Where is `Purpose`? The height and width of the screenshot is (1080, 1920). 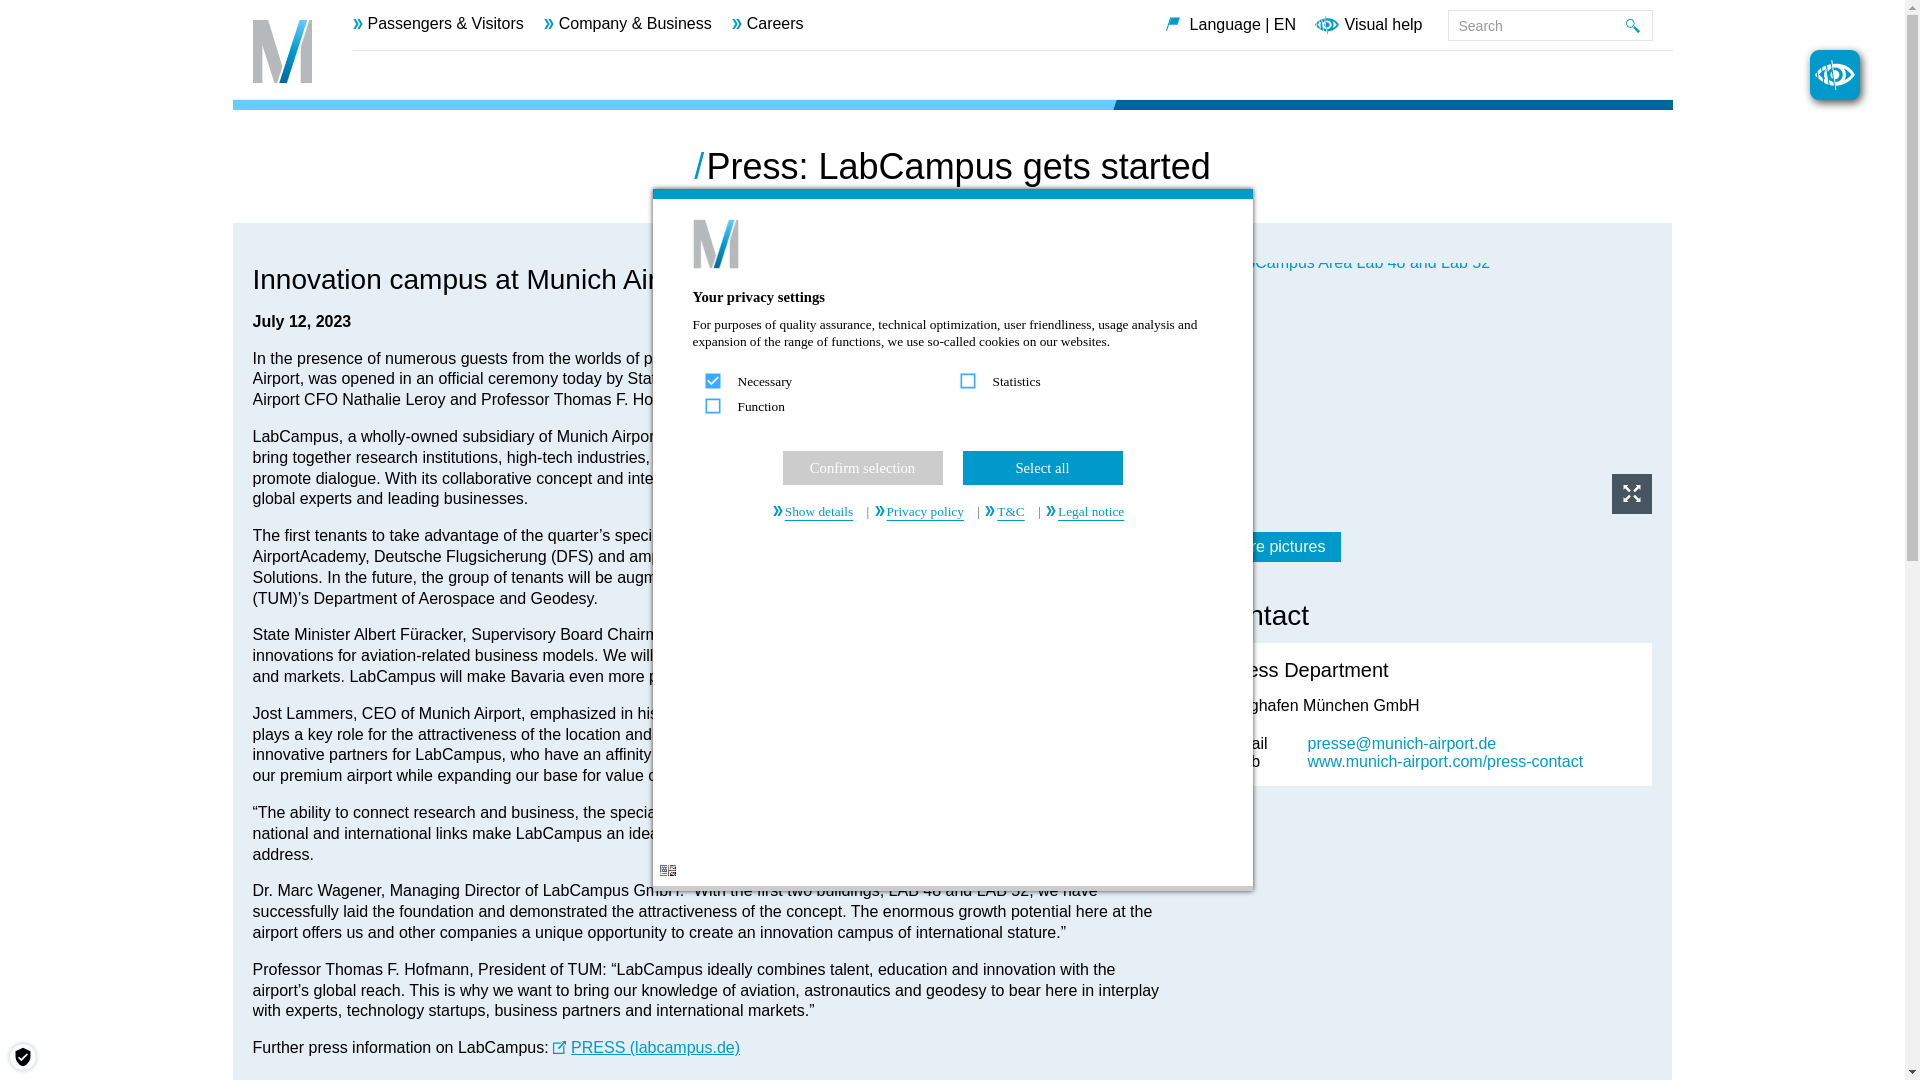 Purpose is located at coordinates (951, 396).